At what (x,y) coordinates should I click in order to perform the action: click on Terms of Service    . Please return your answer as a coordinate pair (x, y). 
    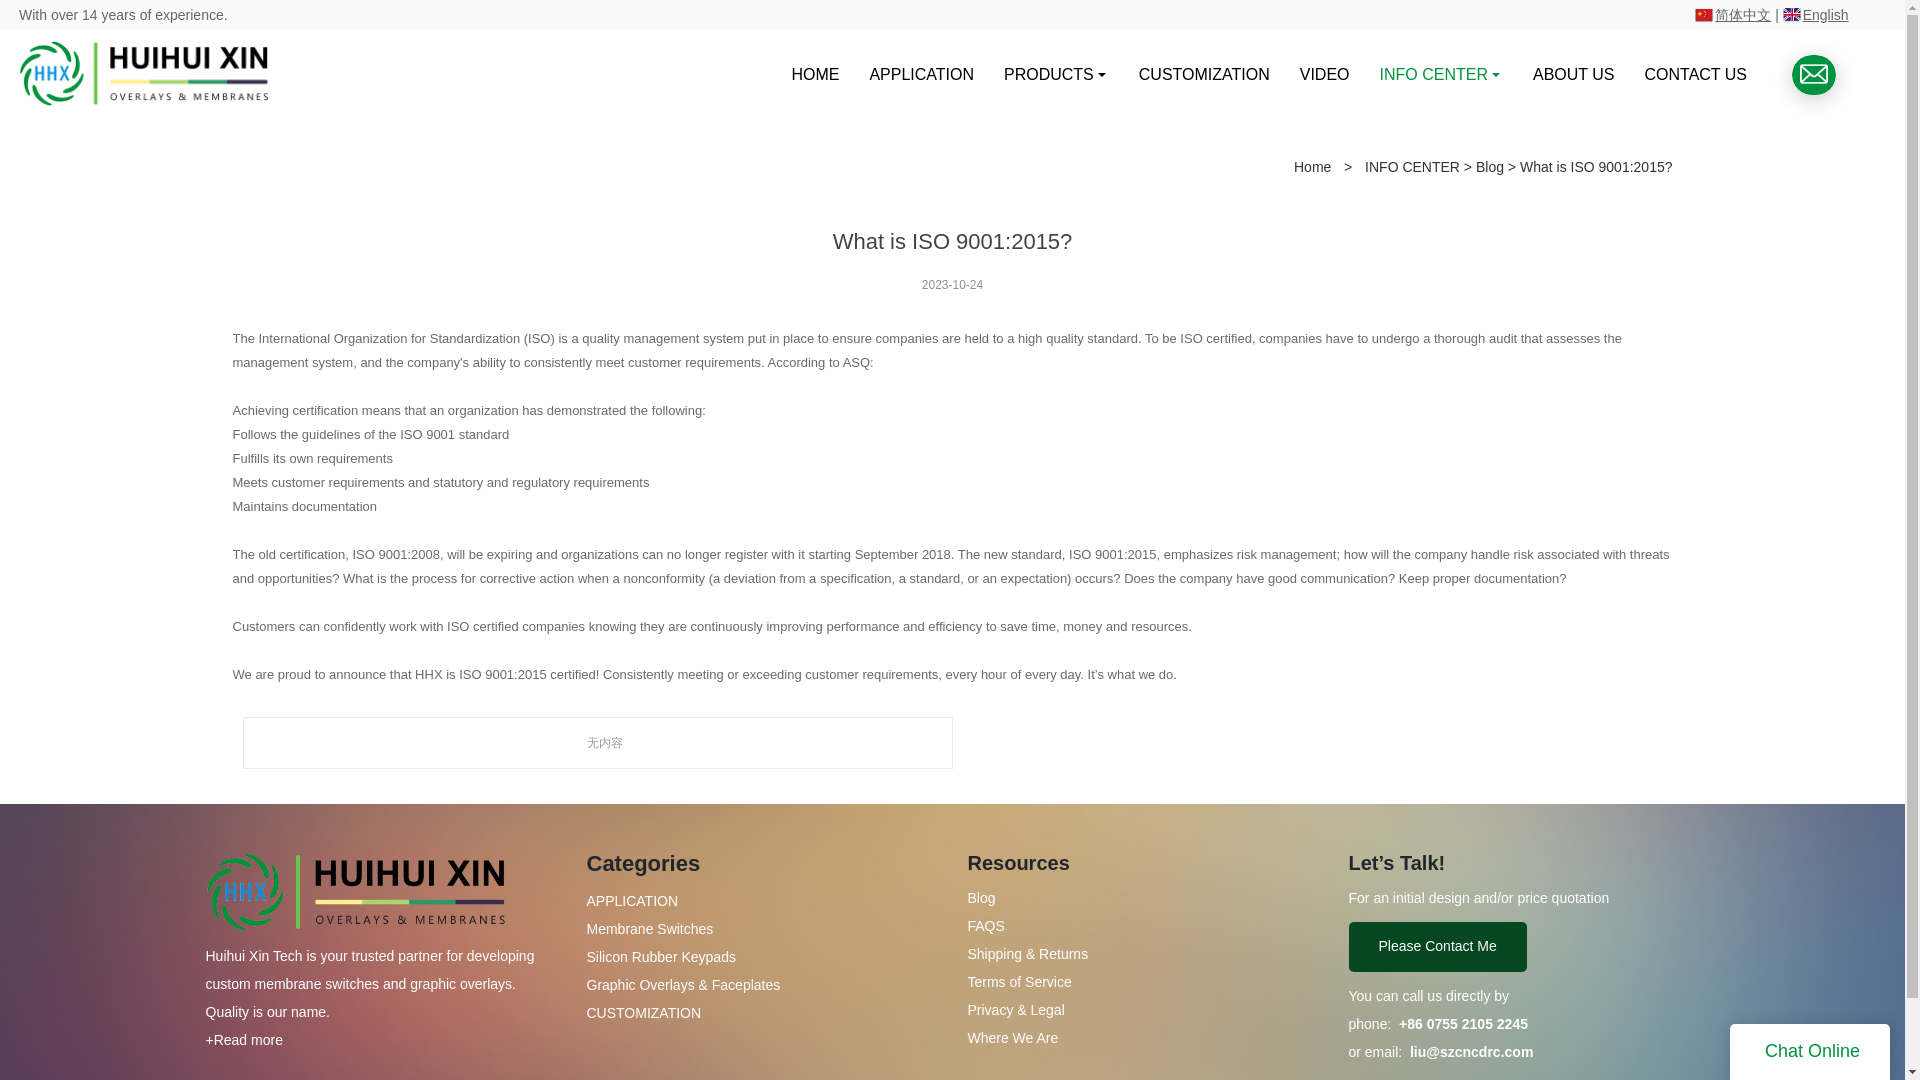
    Looking at the image, I should click on (1028, 982).